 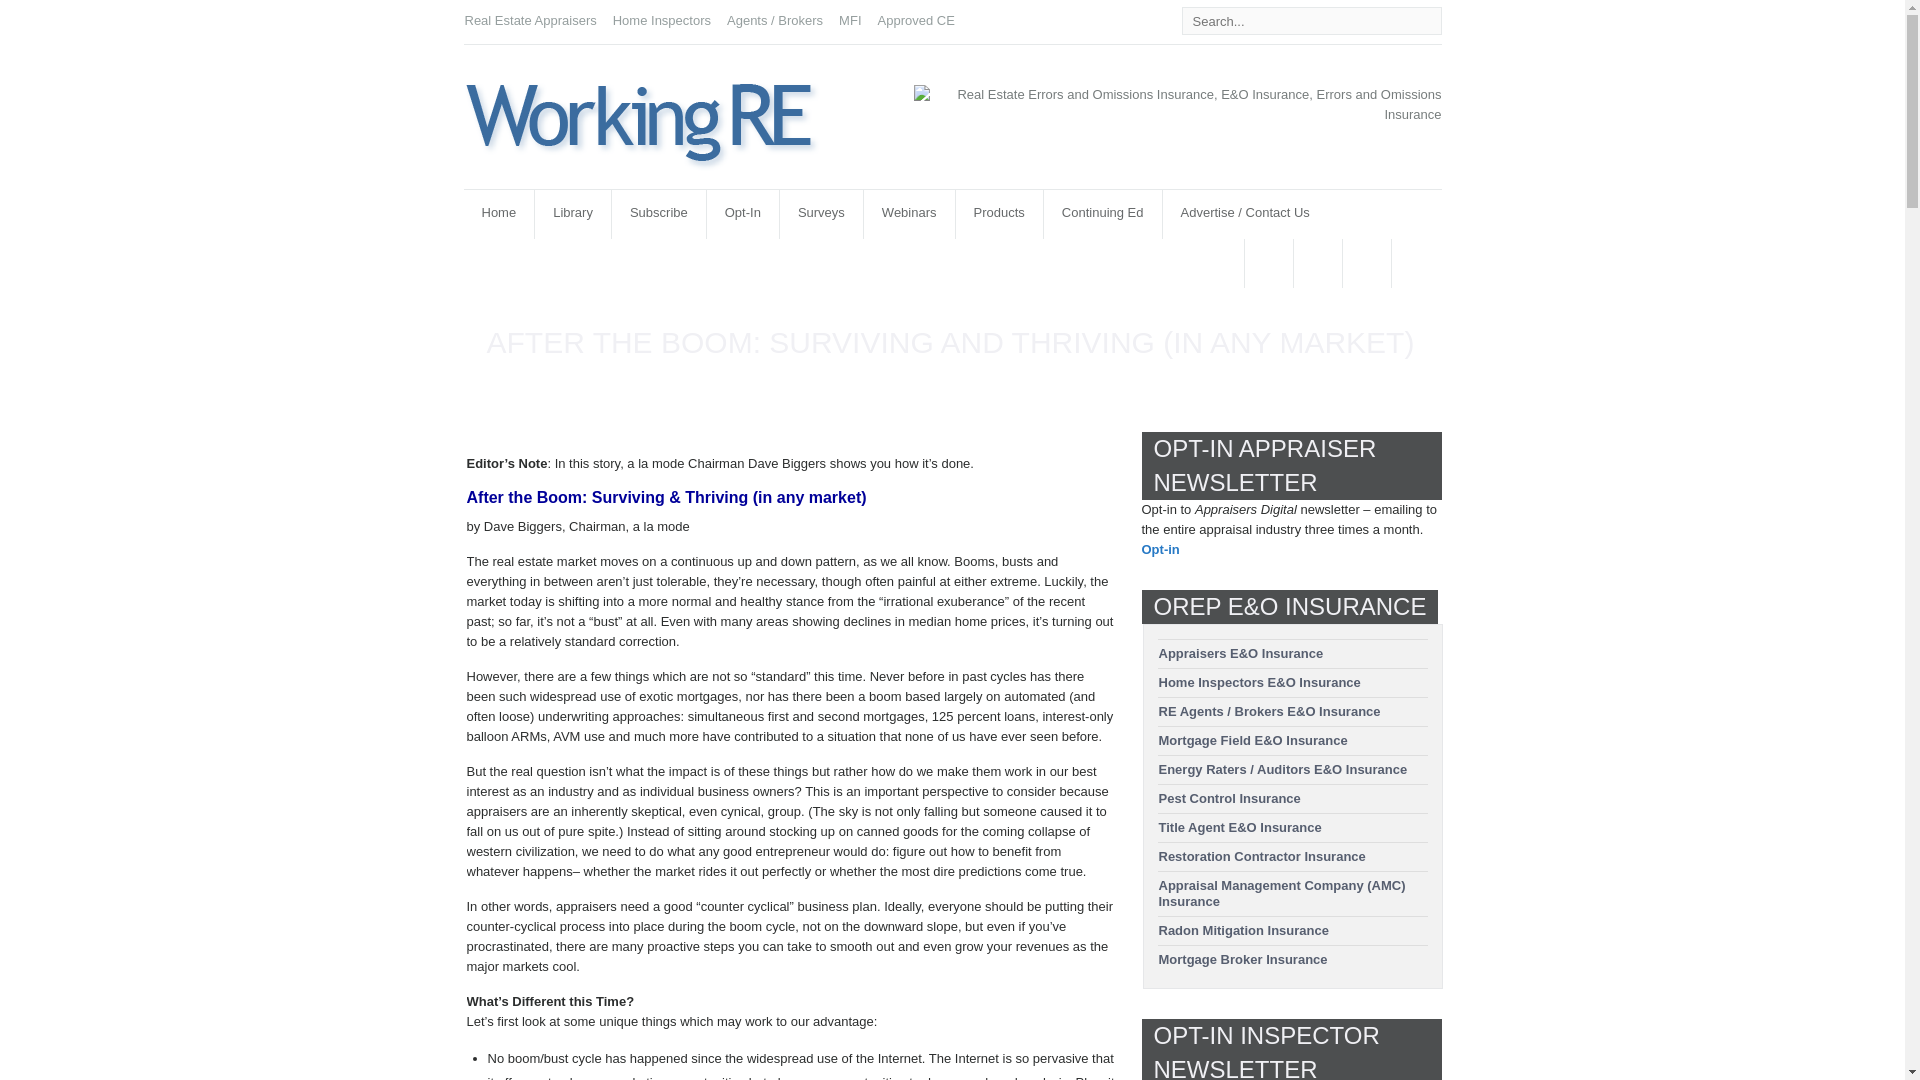 What do you see at coordinates (530, 20) in the screenshot?
I see `Real Estate Appraisers` at bounding box center [530, 20].